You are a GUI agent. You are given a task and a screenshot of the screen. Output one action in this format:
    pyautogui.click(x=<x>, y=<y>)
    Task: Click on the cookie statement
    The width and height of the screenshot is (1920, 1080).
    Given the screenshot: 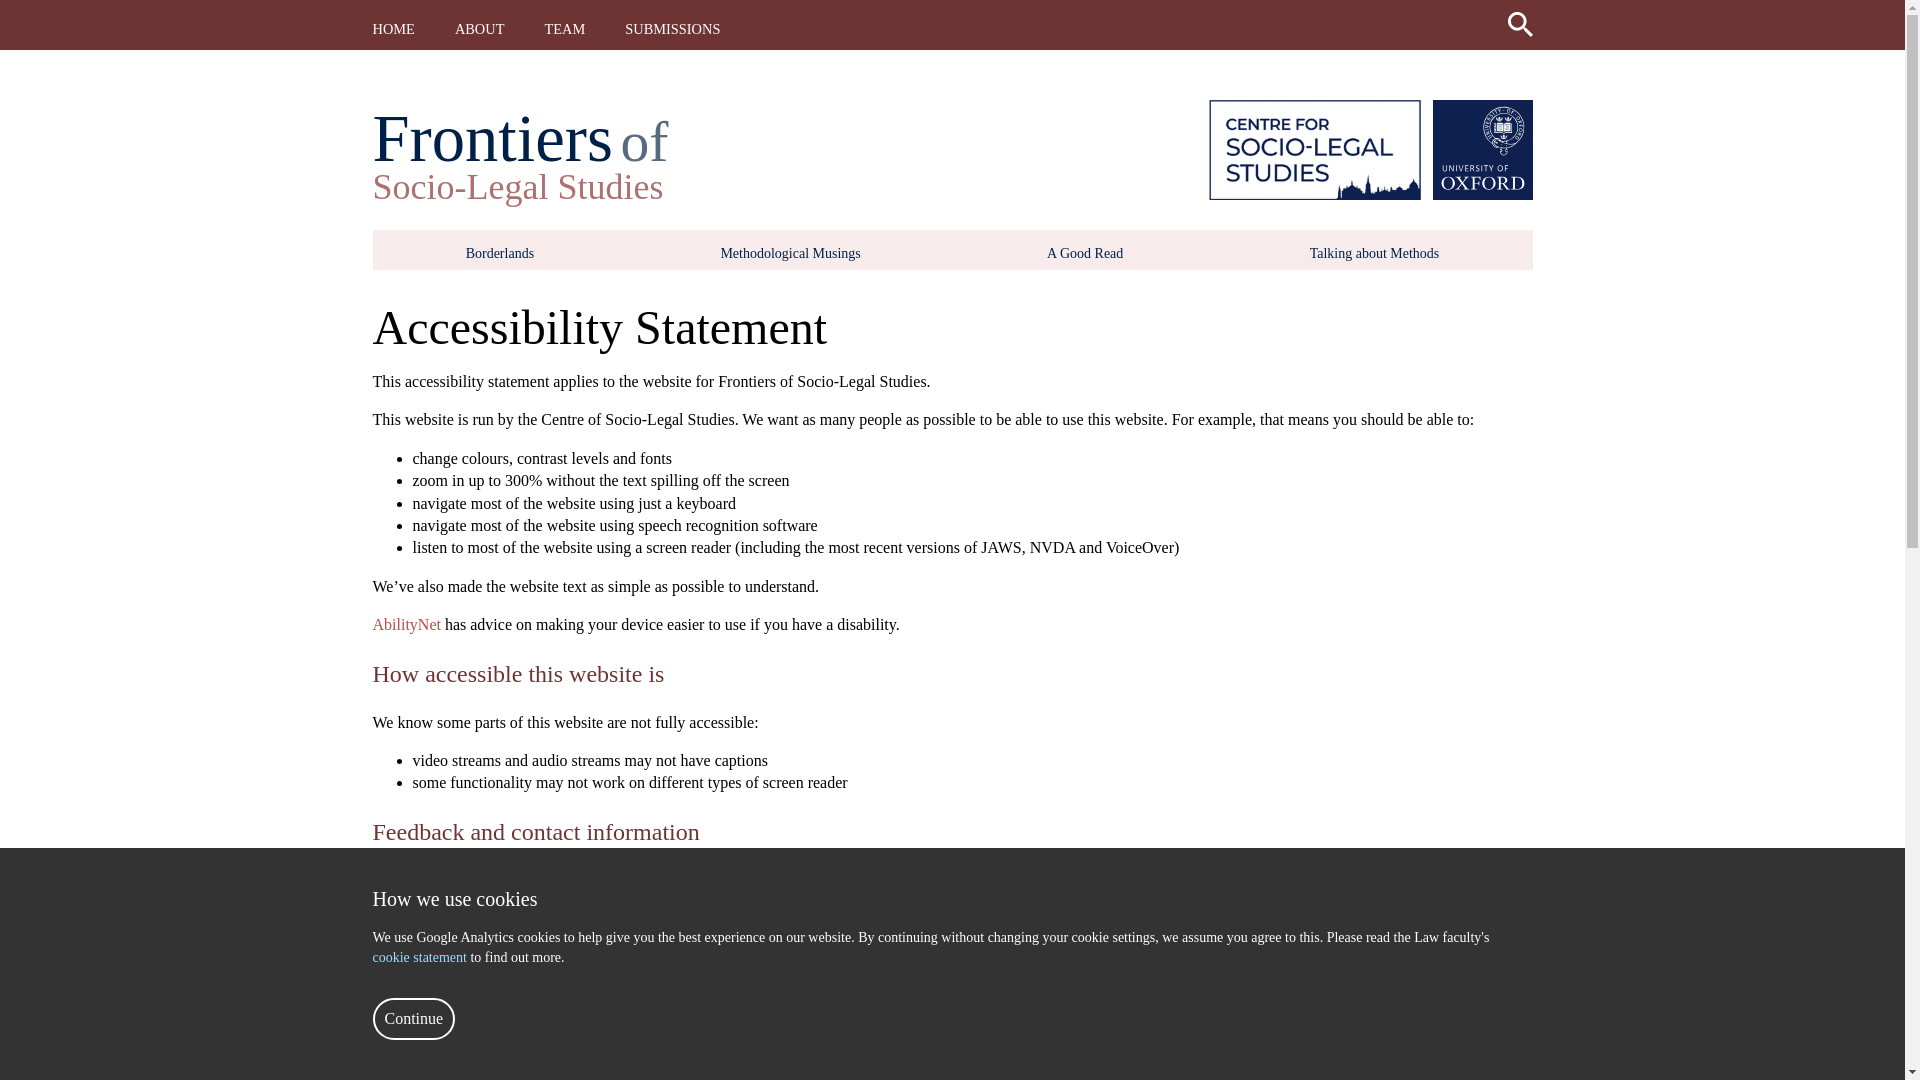 What is the action you would take?
    pyautogui.click(x=421, y=958)
    